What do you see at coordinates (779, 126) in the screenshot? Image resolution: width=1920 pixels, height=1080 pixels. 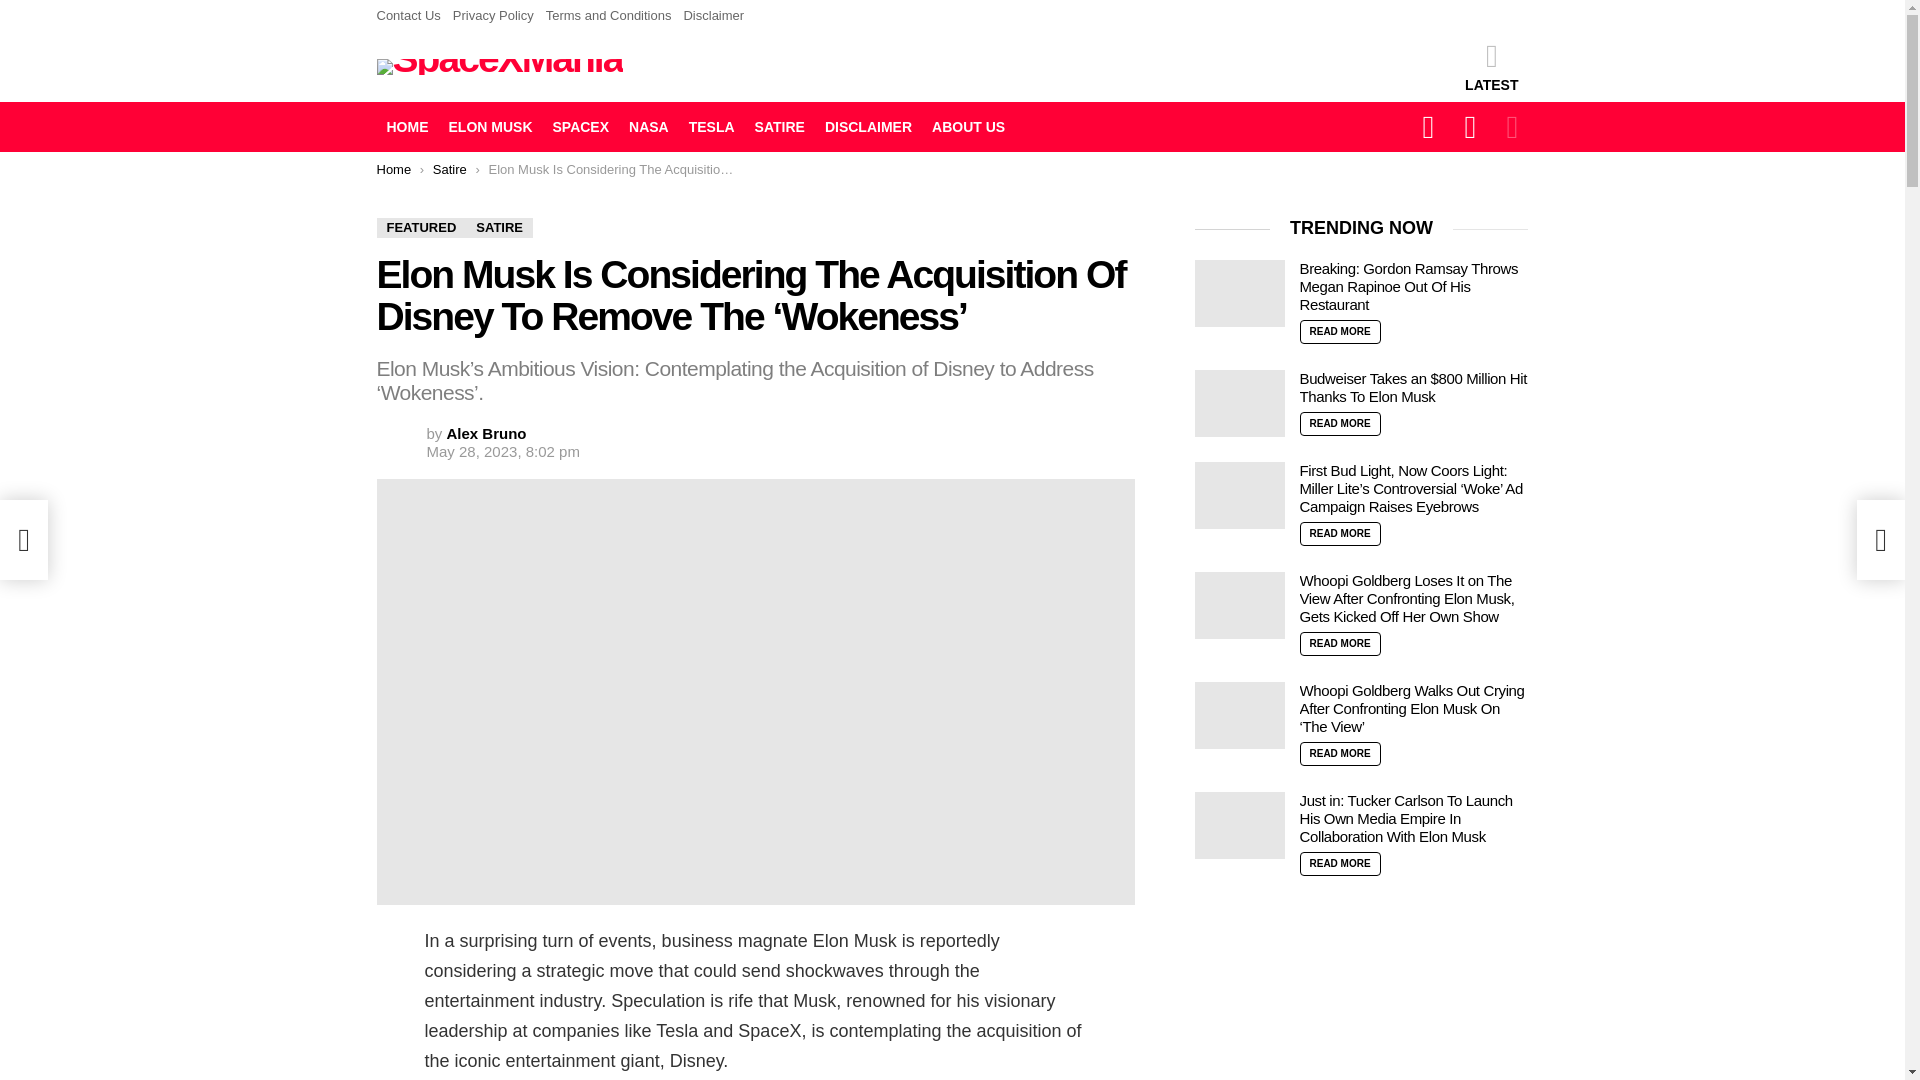 I see `SATIRE` at bounding box center [779, 126].